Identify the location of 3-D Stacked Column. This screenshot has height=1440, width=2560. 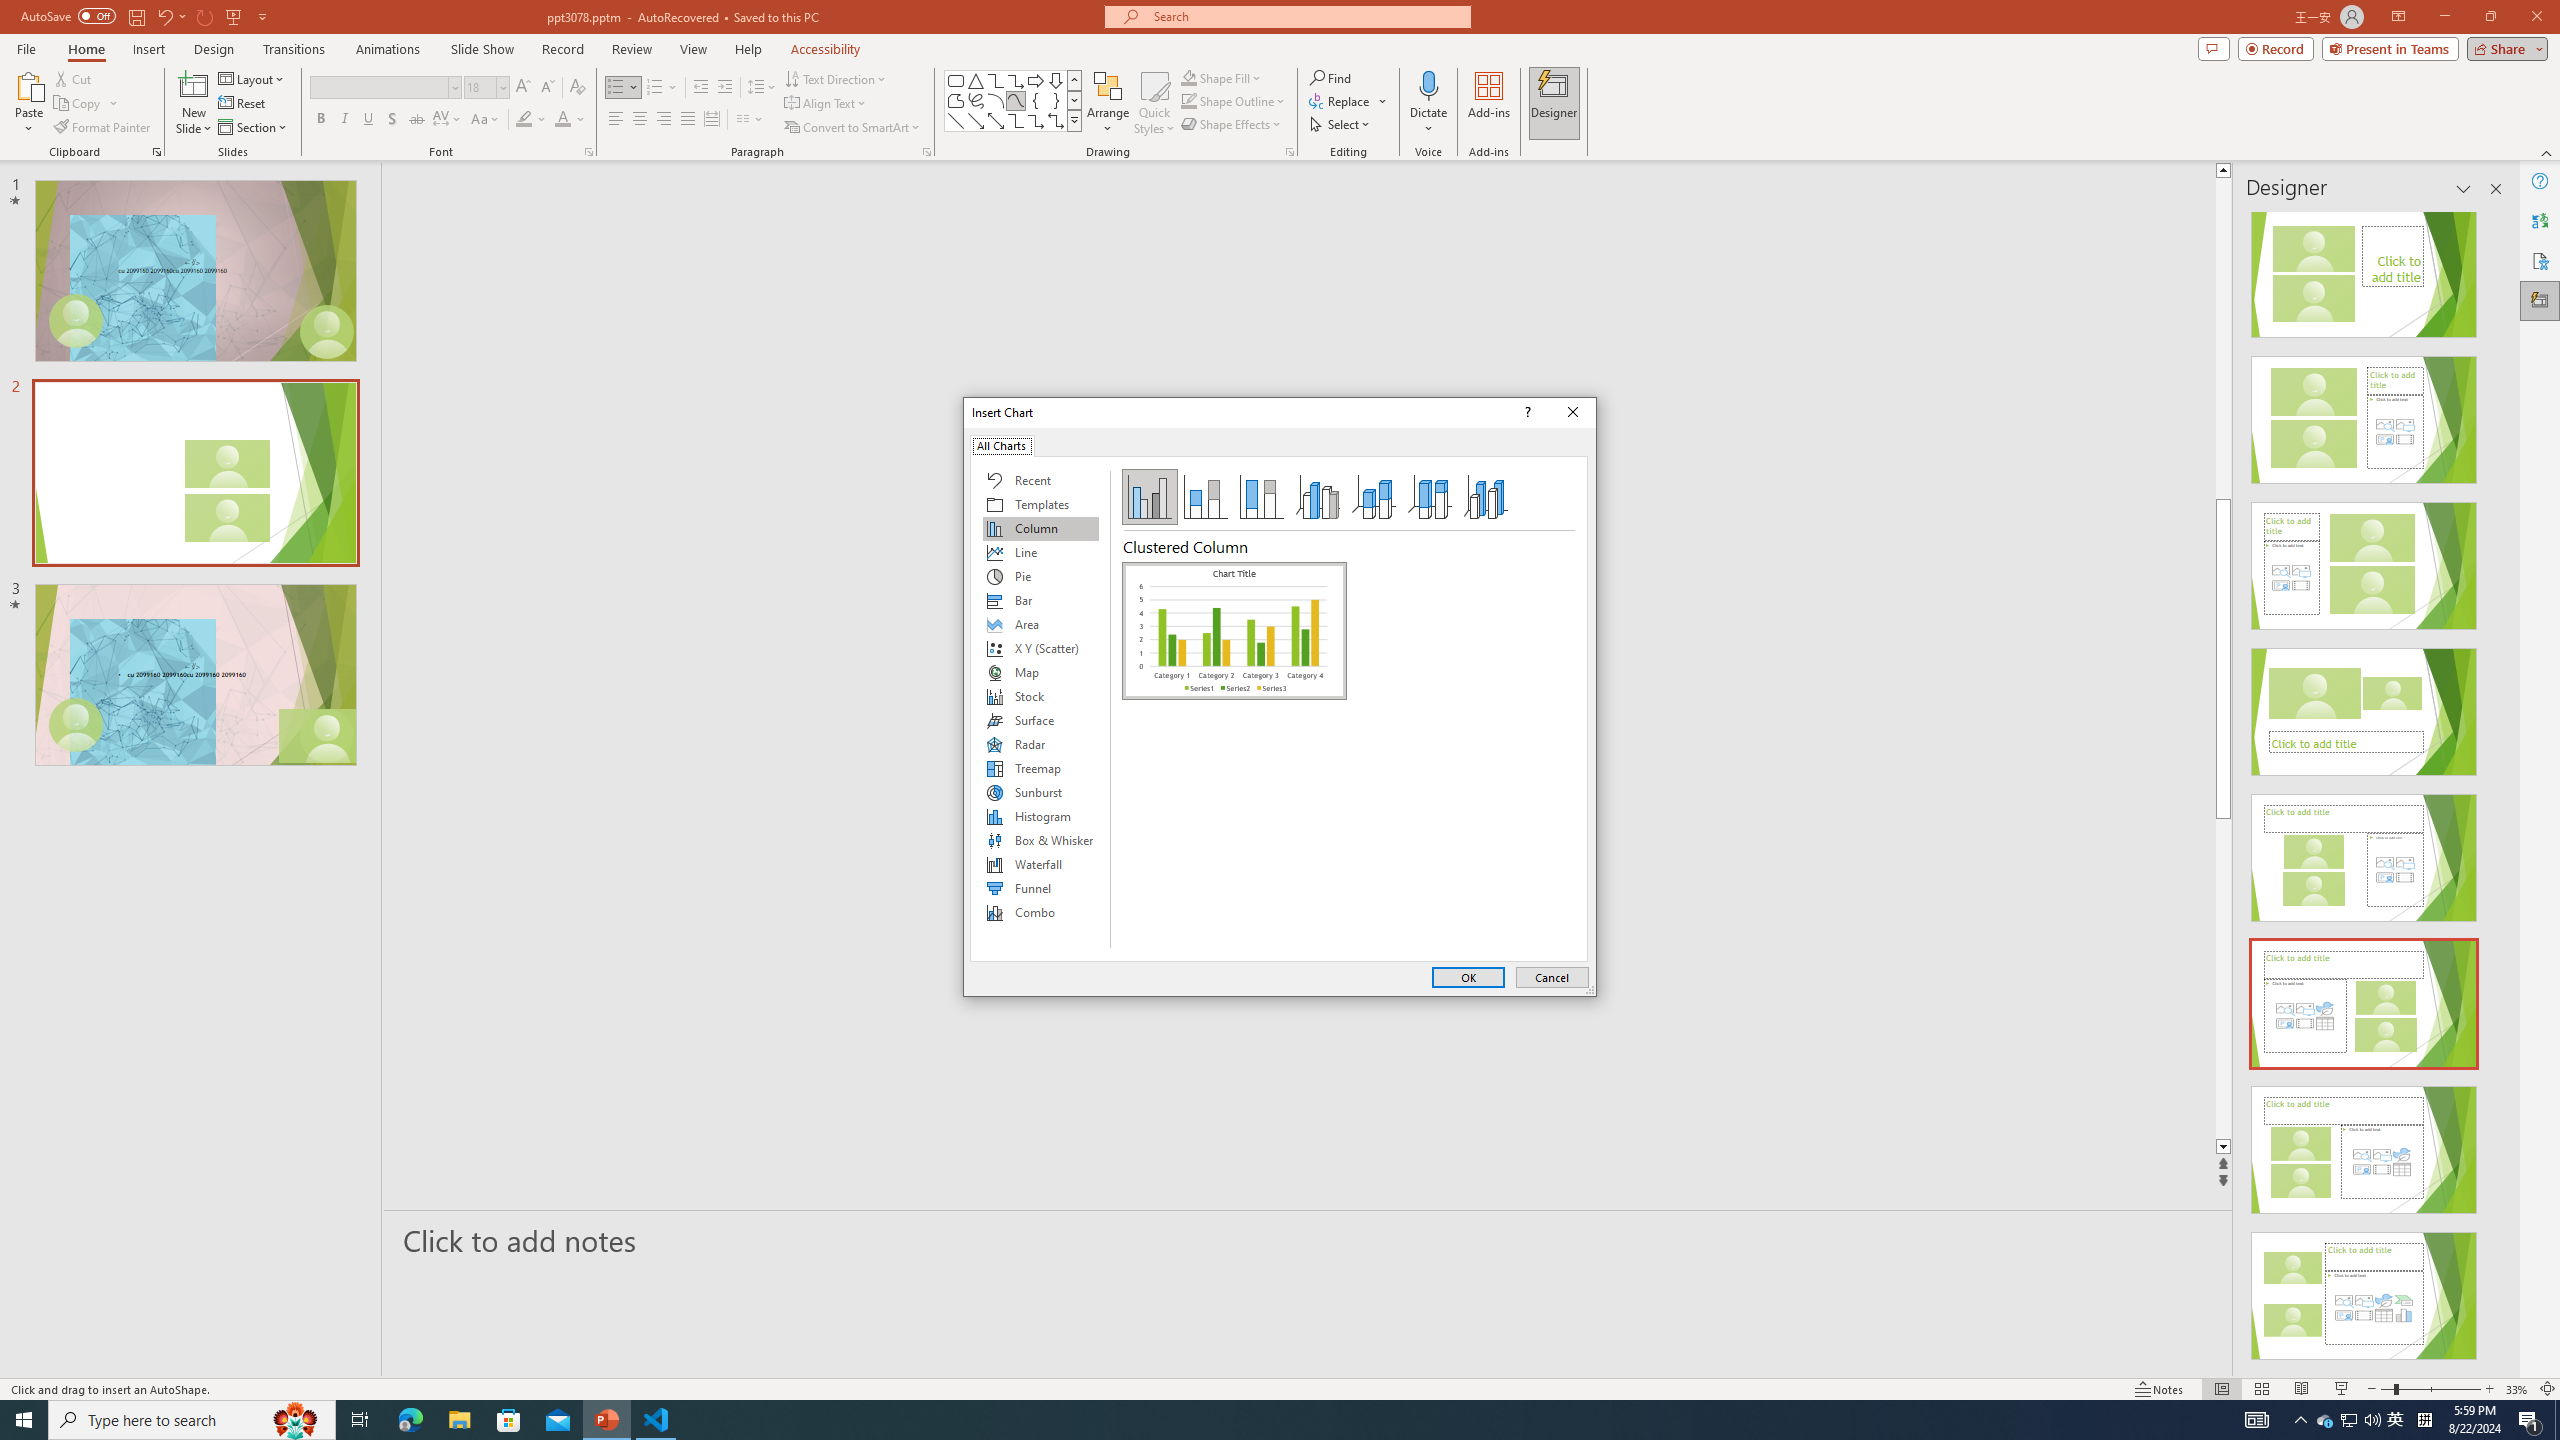
(1374, 497).